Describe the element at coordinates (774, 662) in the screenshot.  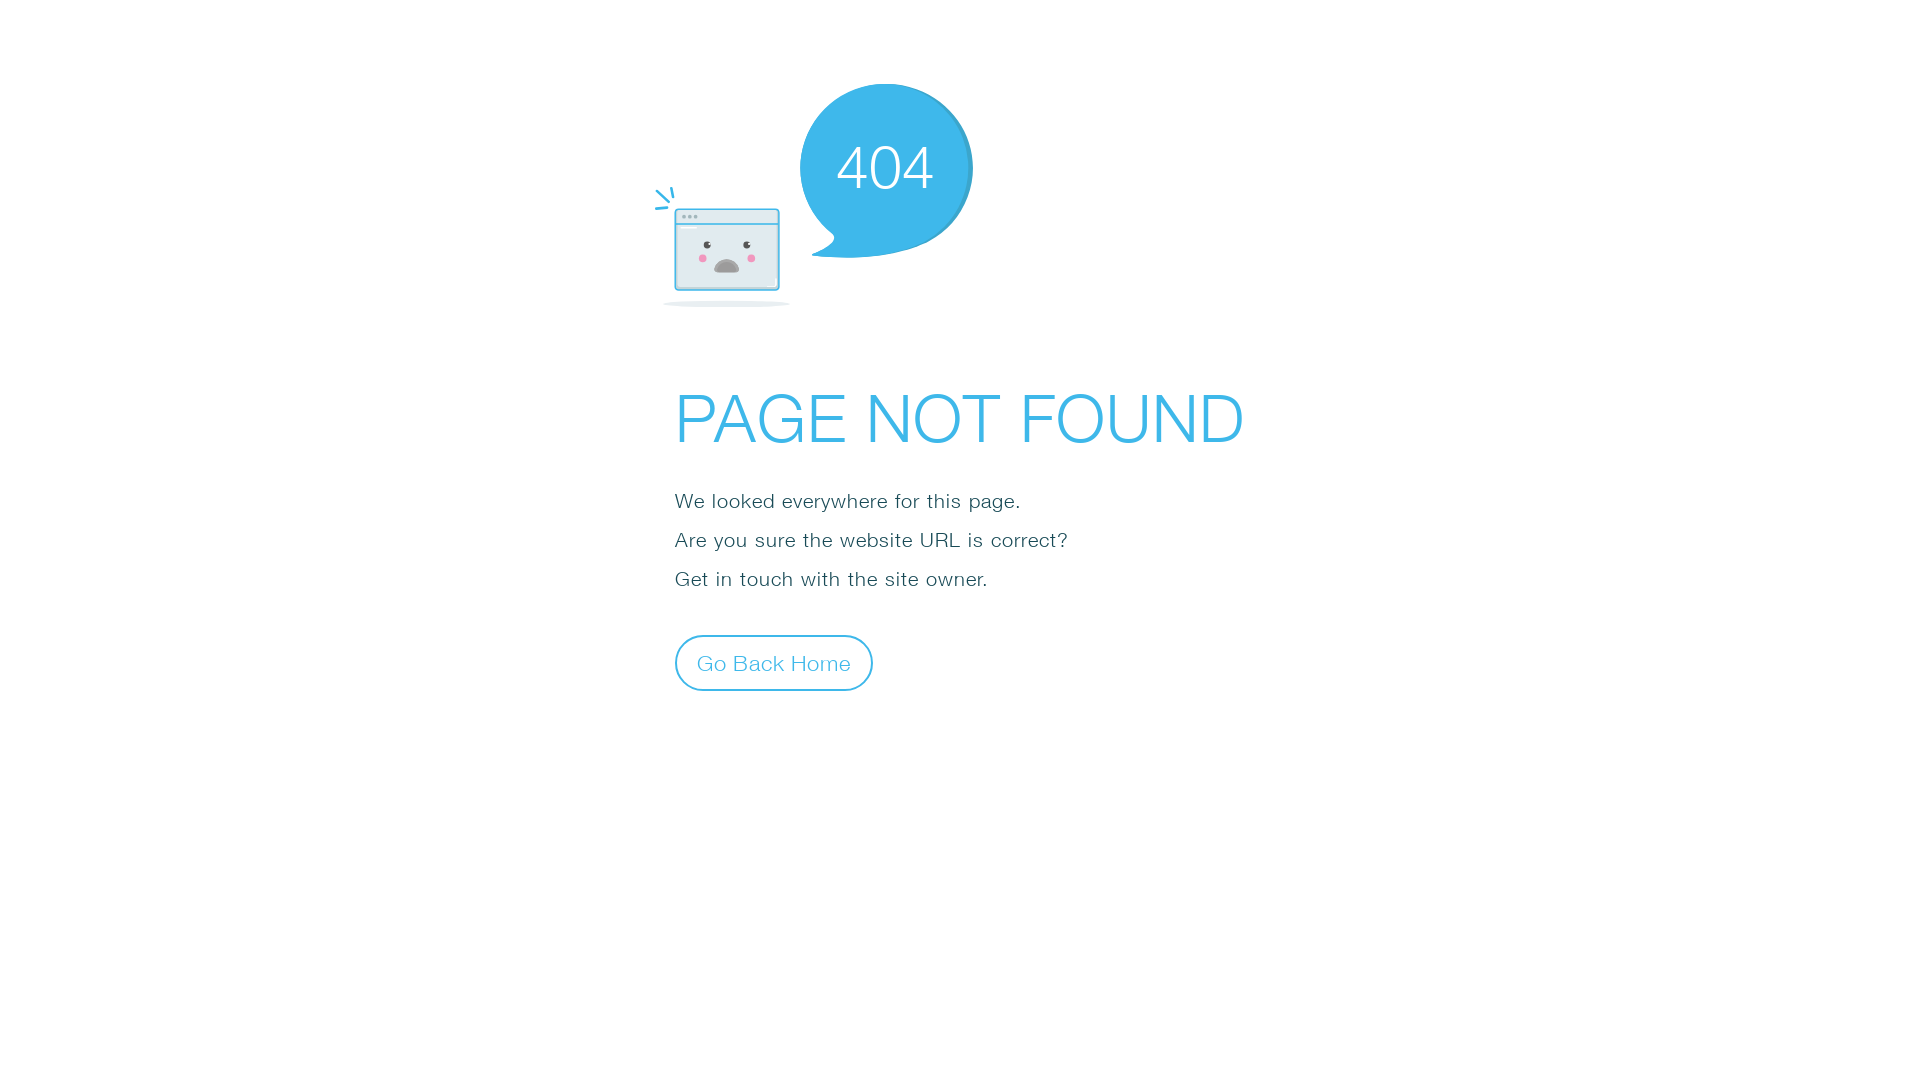
I see `Go Back Home` at that location.